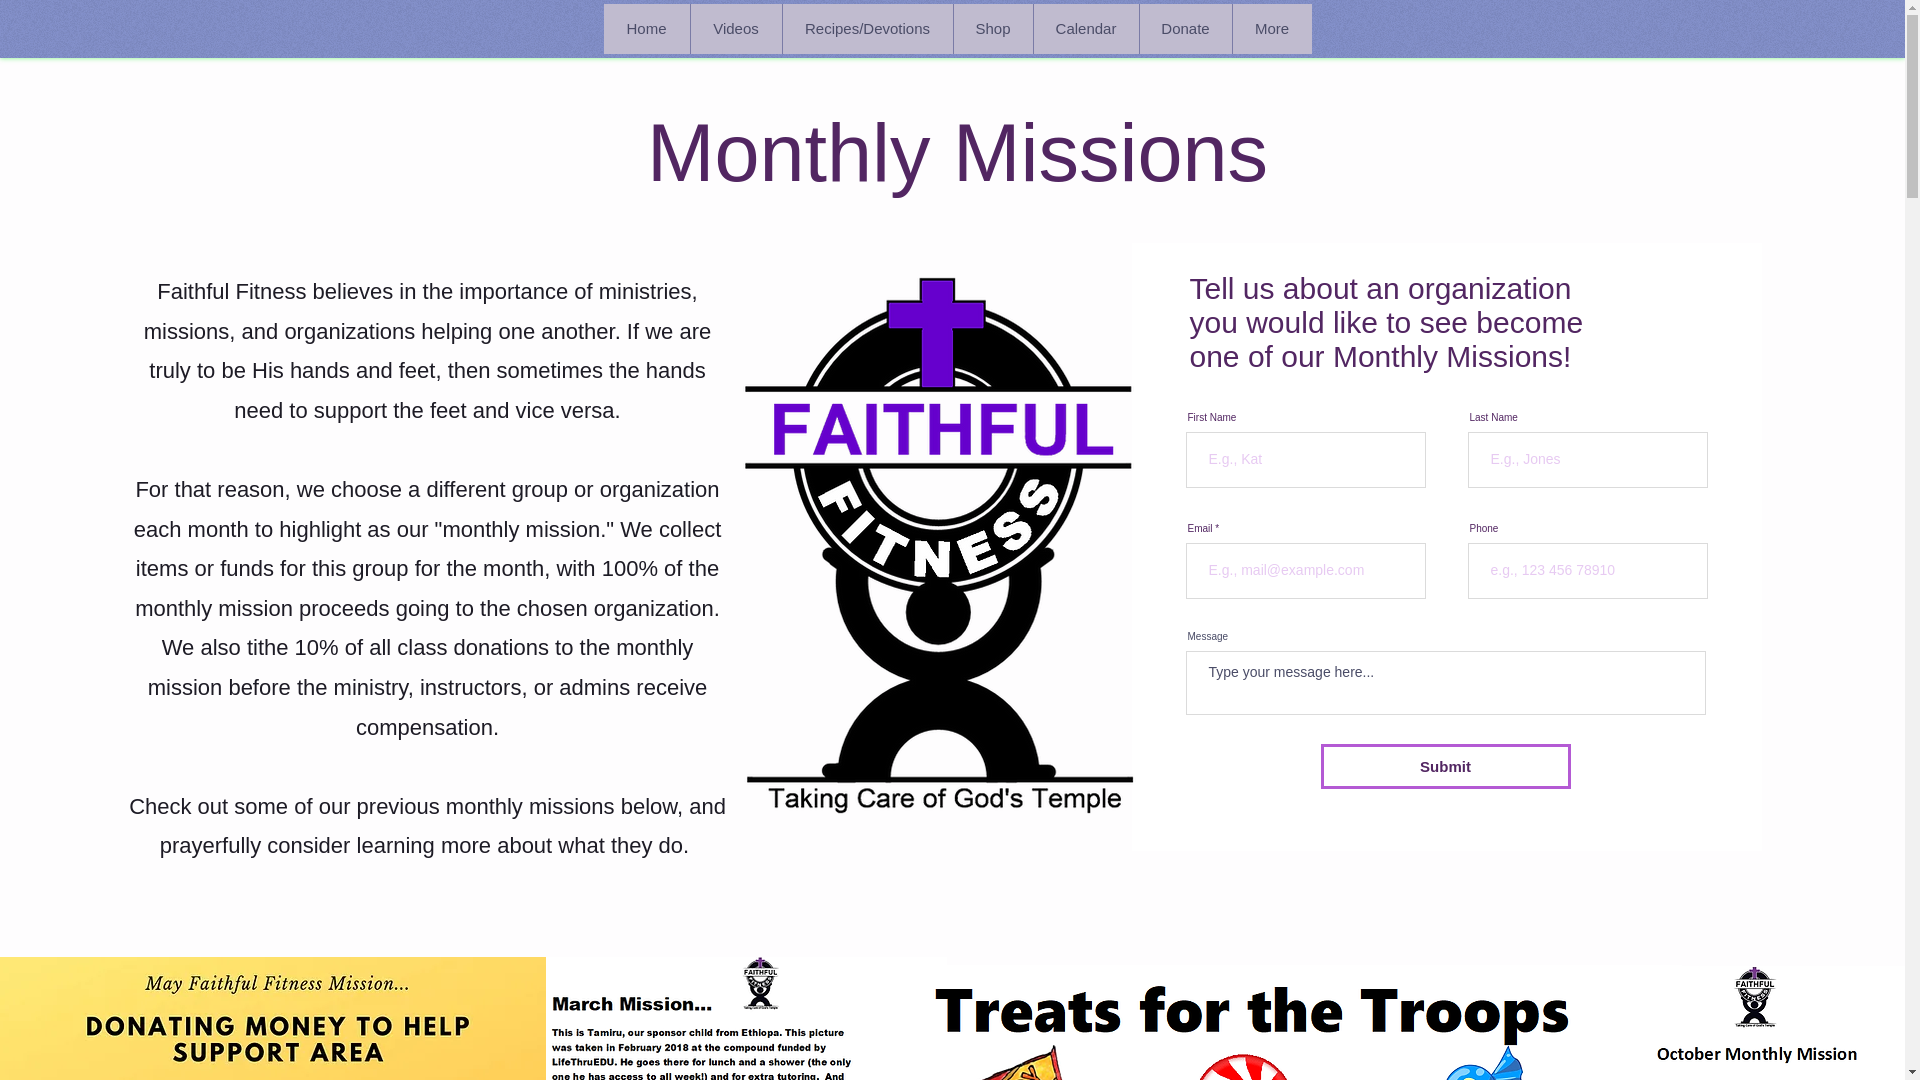 This screenshot has width=1920, height=1080. I want to click on Shop, so click(992, 29).